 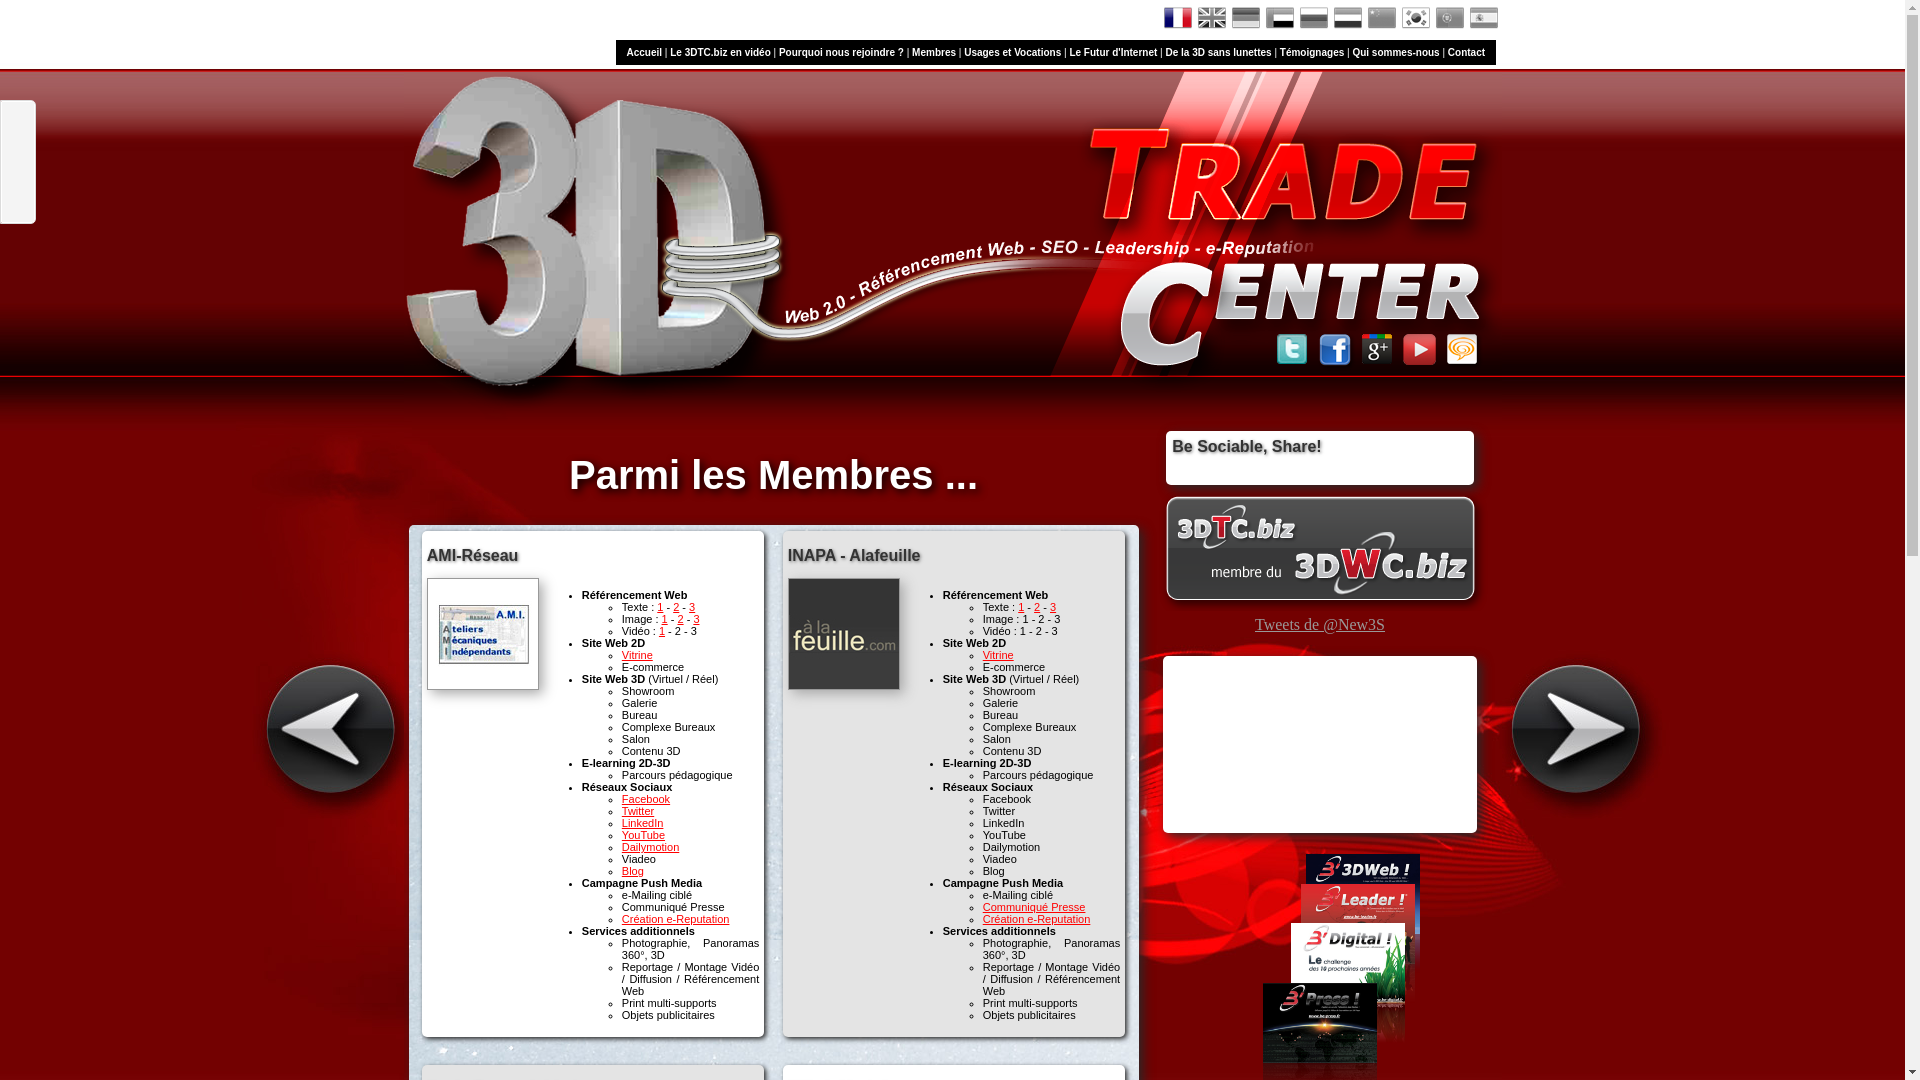 What do you see at coordinates (1113, 52) in the screenshot?
I see `Le Futur d'Internet` at bounding box center [1113, 52].